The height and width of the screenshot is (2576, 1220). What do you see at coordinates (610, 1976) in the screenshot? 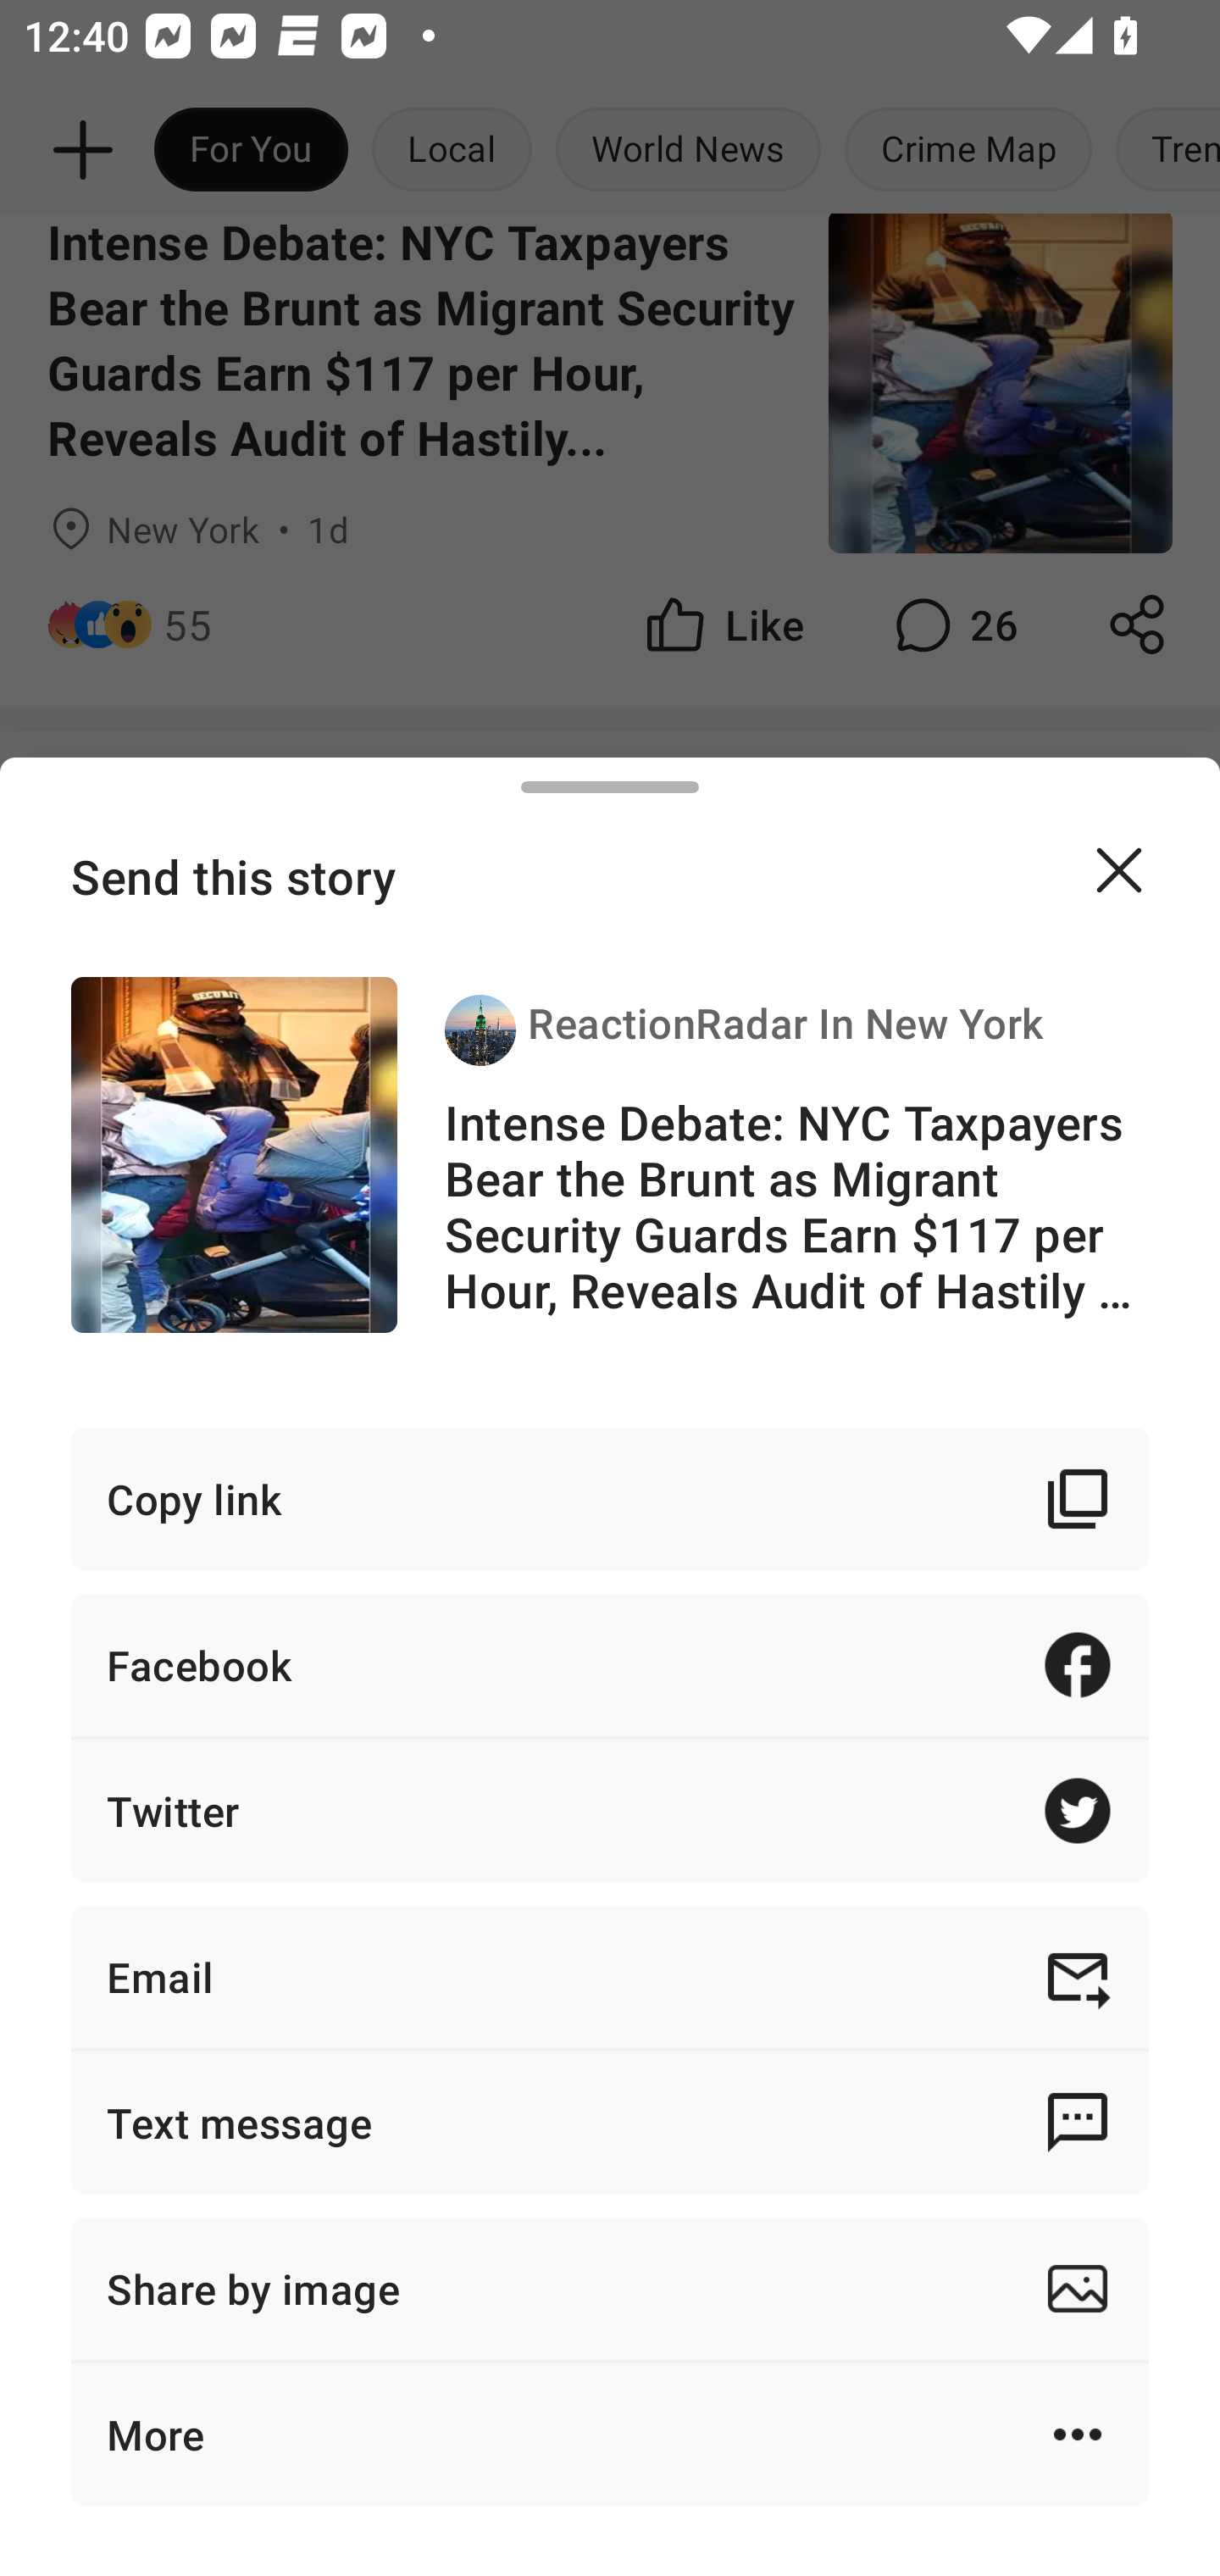
I see `Email` at bounding box center [610, 1976].